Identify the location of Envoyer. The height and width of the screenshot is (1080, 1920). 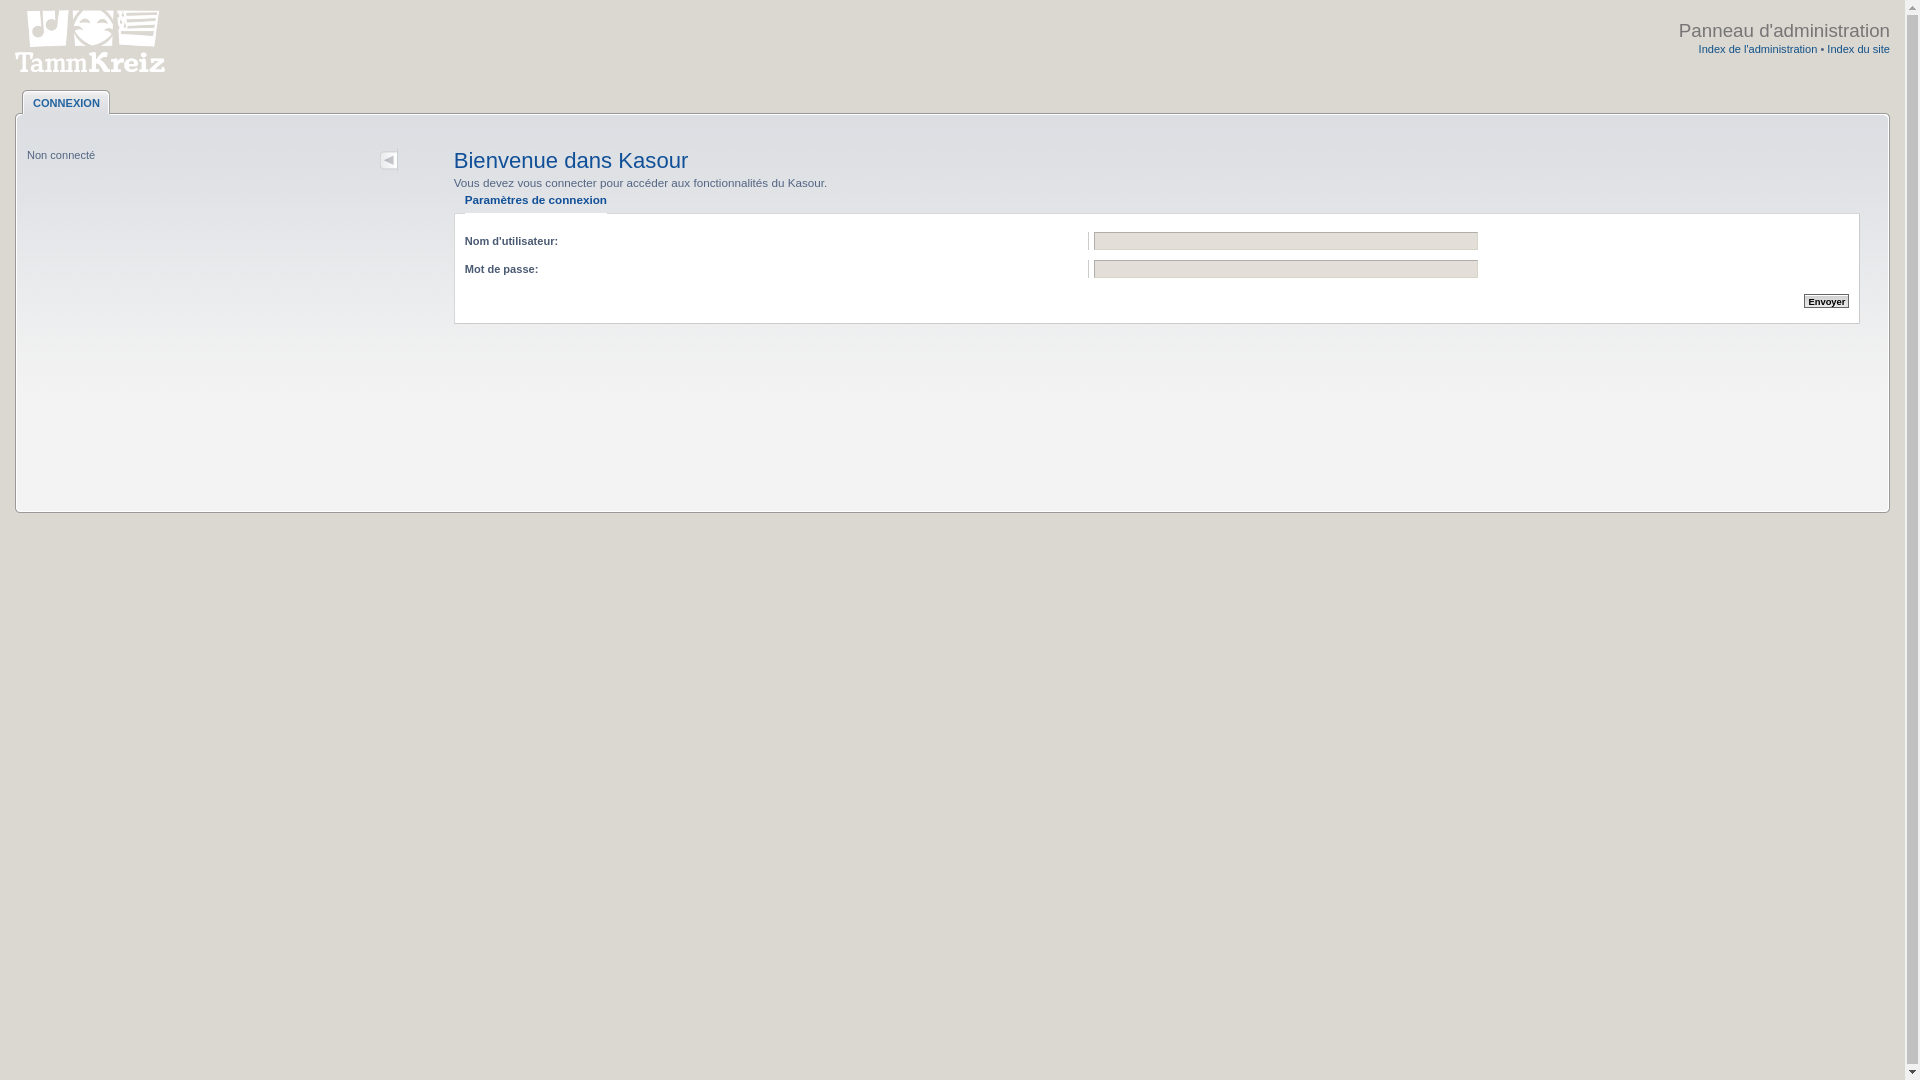
(1826, 301).